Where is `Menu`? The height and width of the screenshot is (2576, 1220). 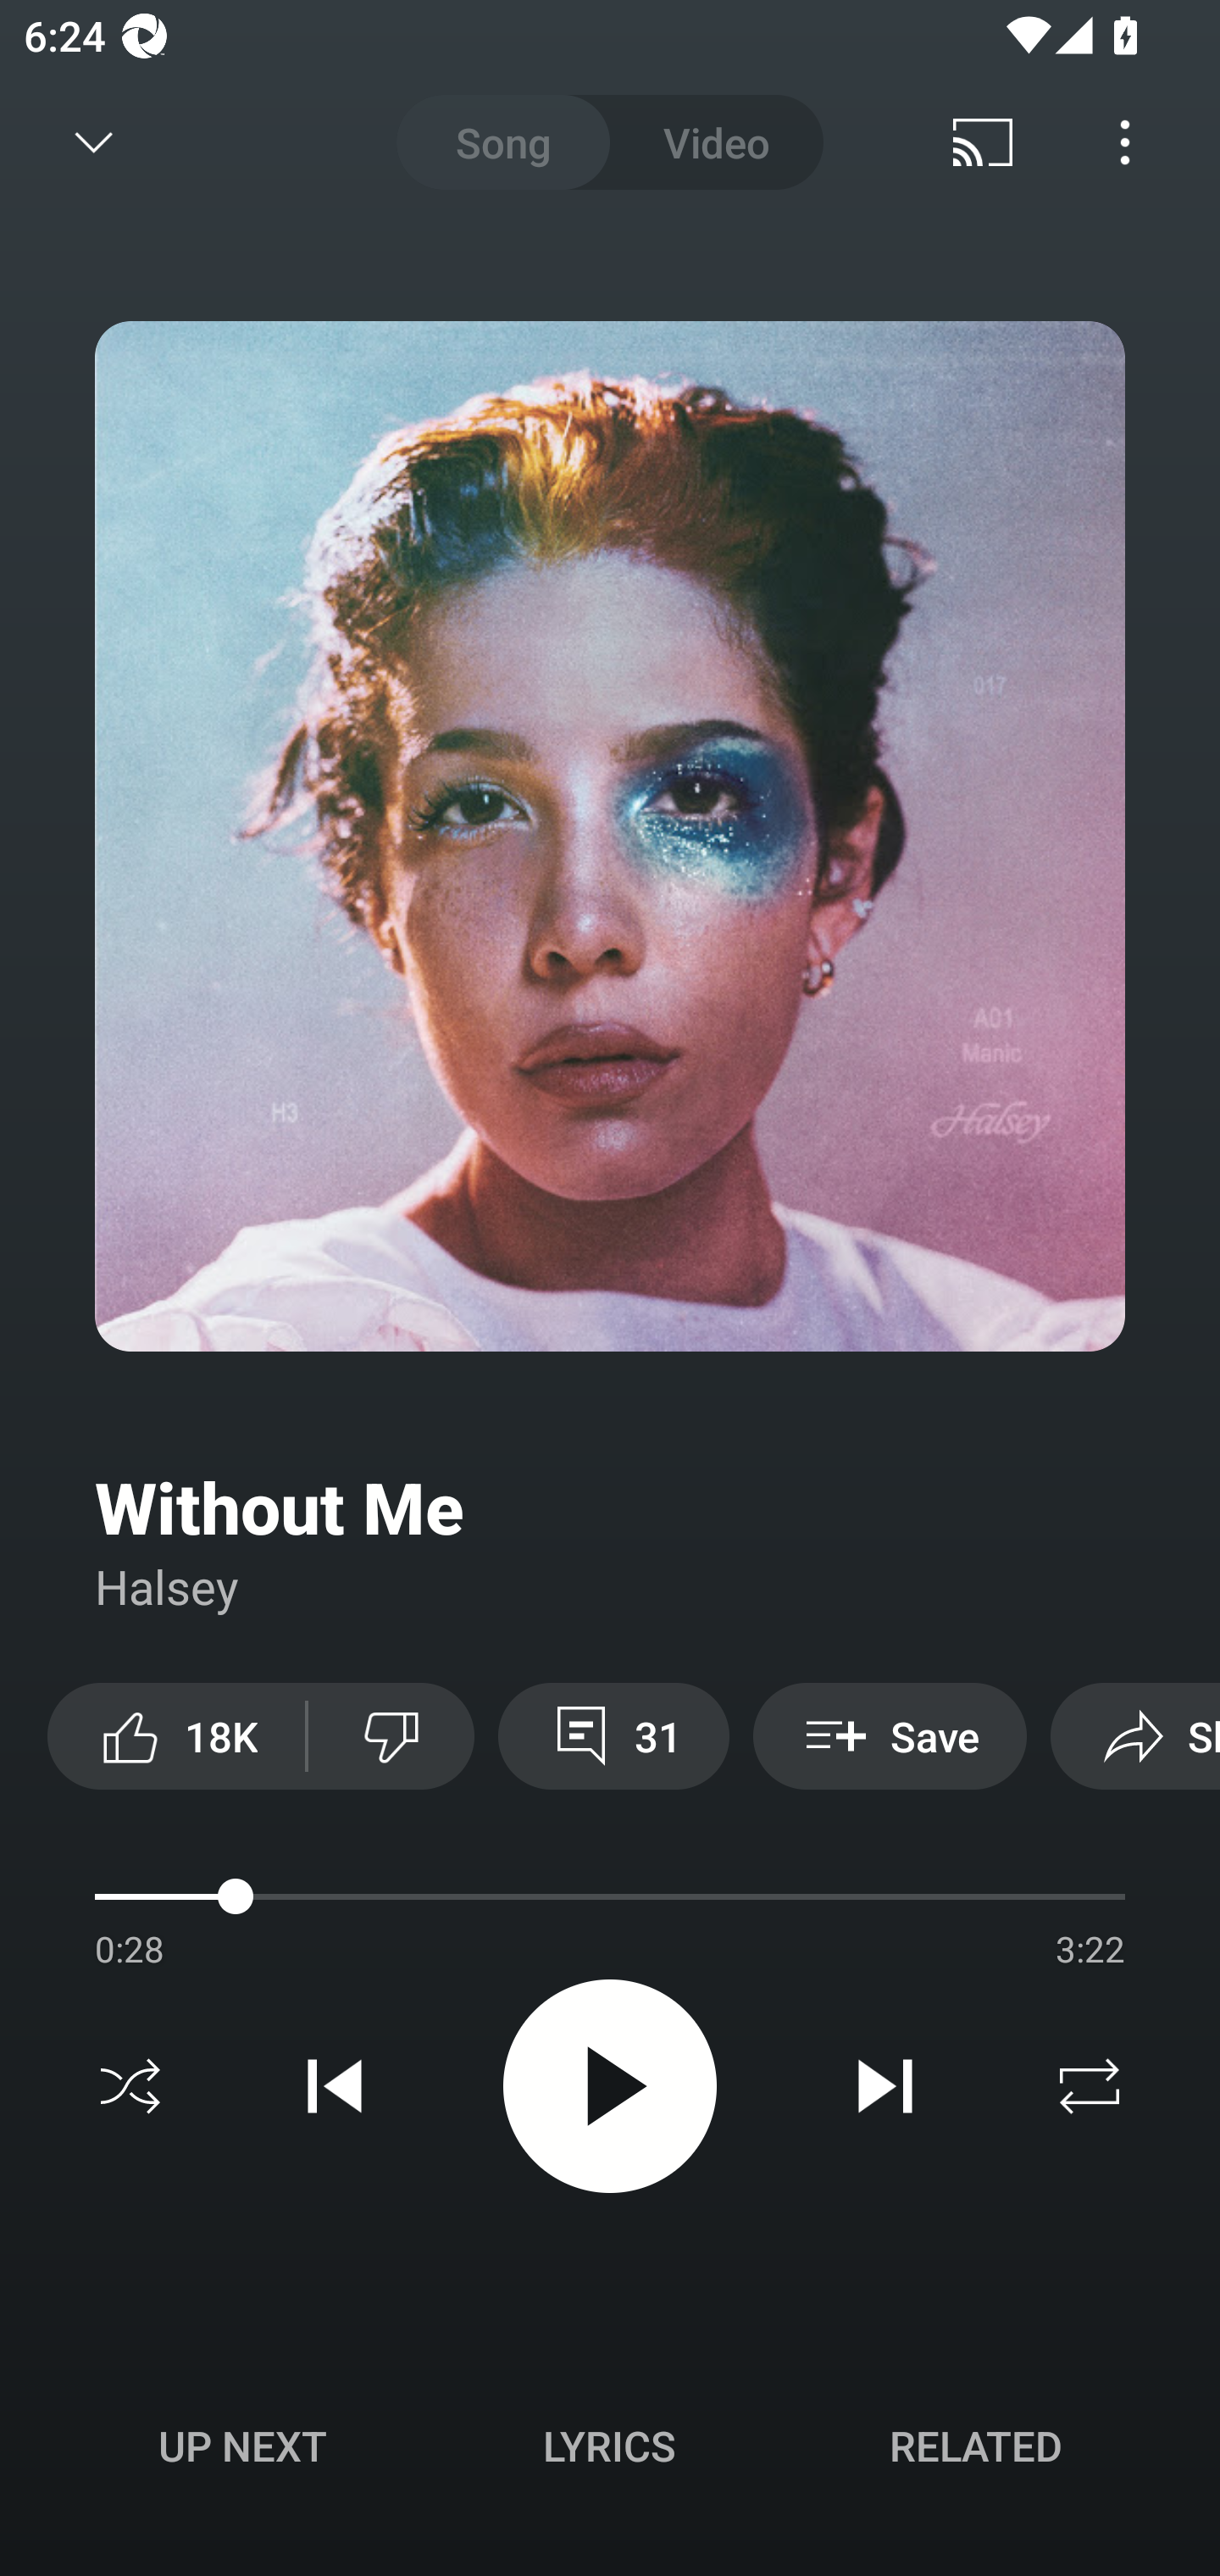
Menu is located at coordinates (1125, 142).